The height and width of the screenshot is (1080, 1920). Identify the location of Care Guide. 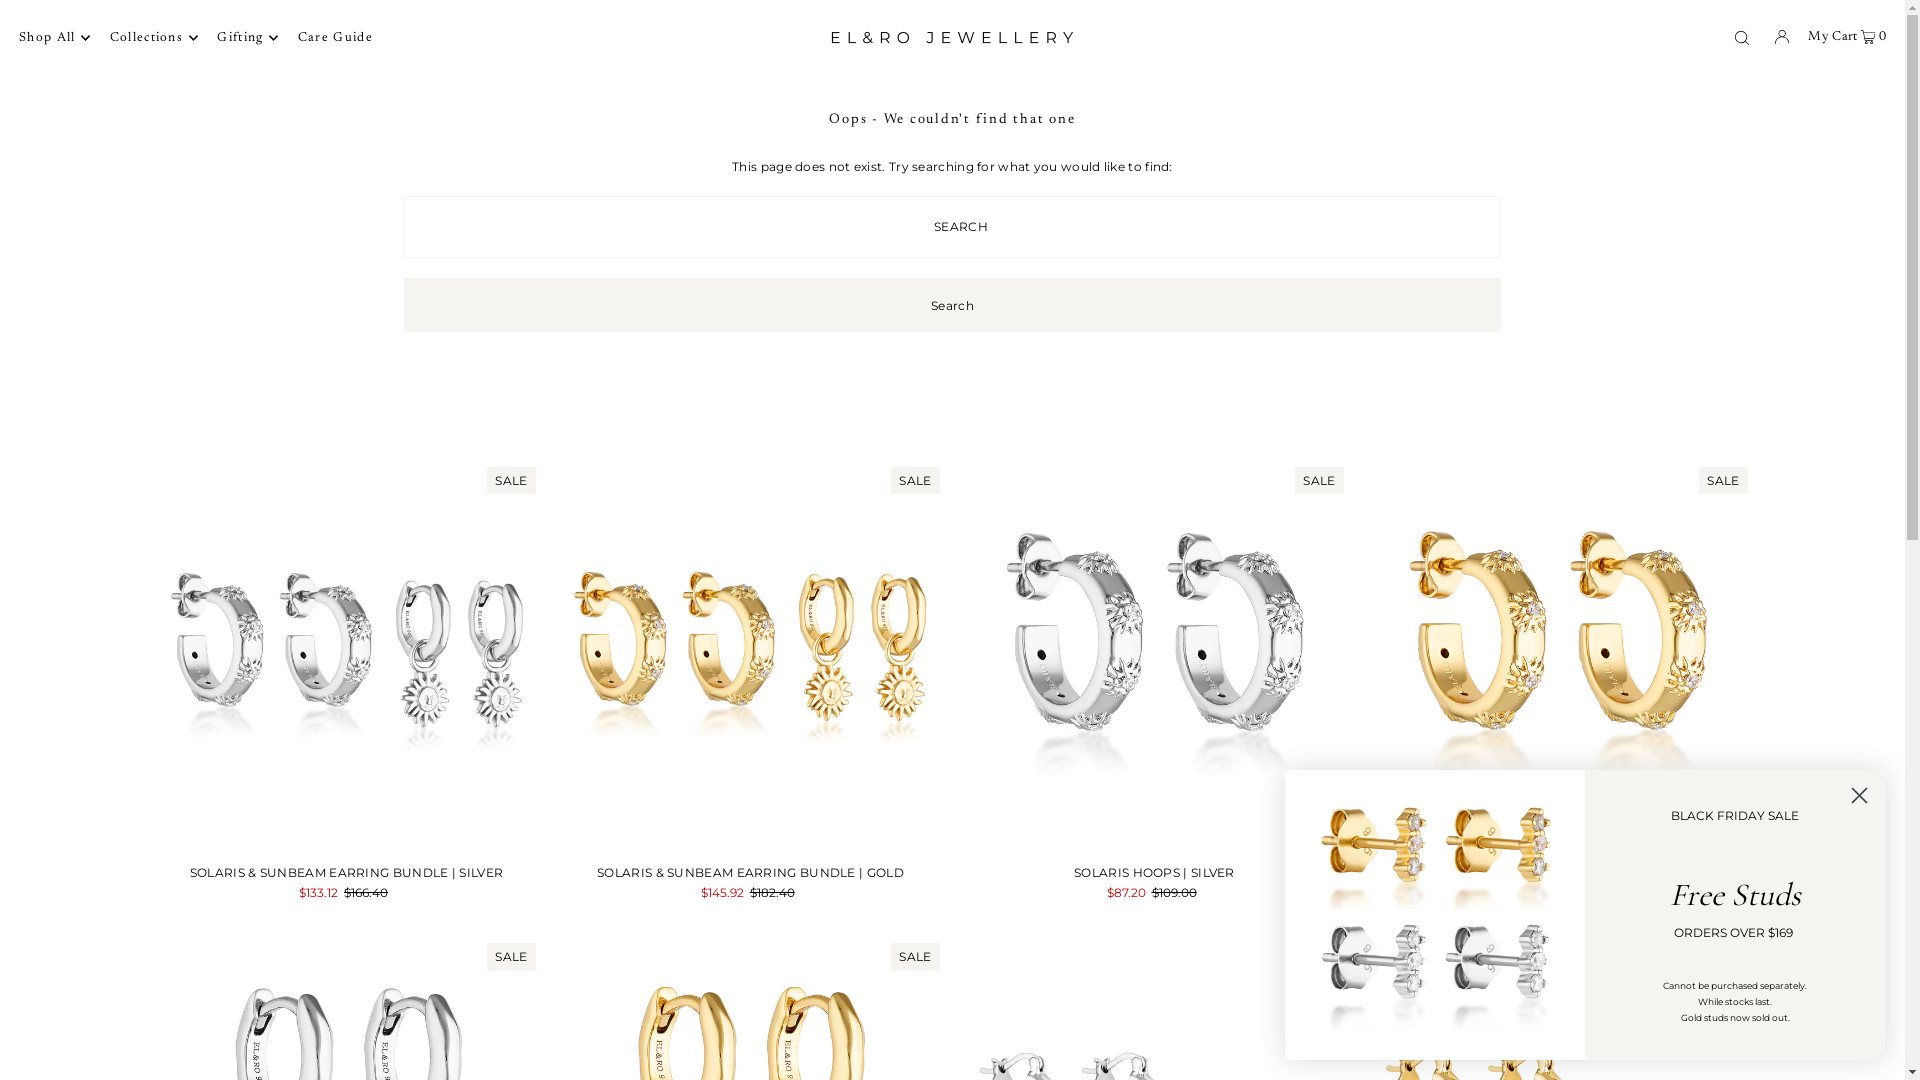
(336, 37).